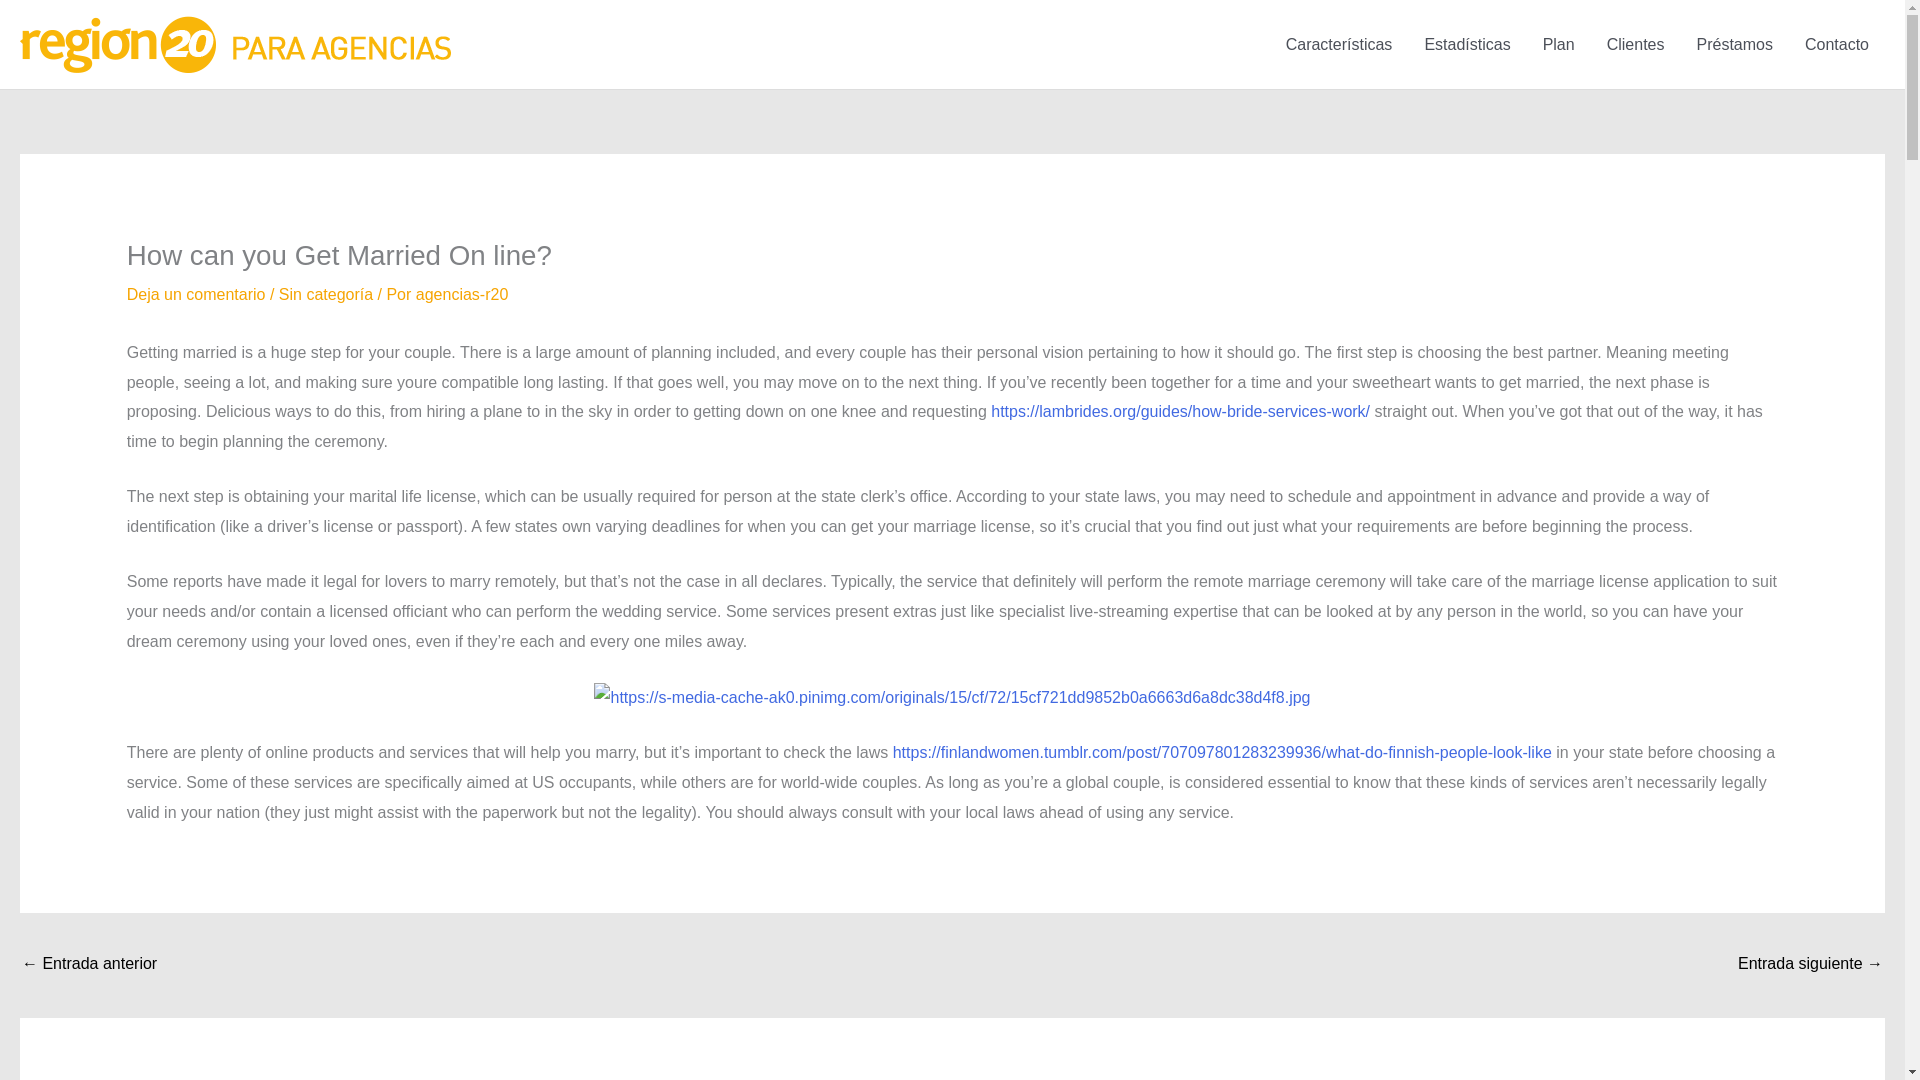 This screenshot has height=1080, width=1920. I want to click on Contacto, so click(1837, 44).